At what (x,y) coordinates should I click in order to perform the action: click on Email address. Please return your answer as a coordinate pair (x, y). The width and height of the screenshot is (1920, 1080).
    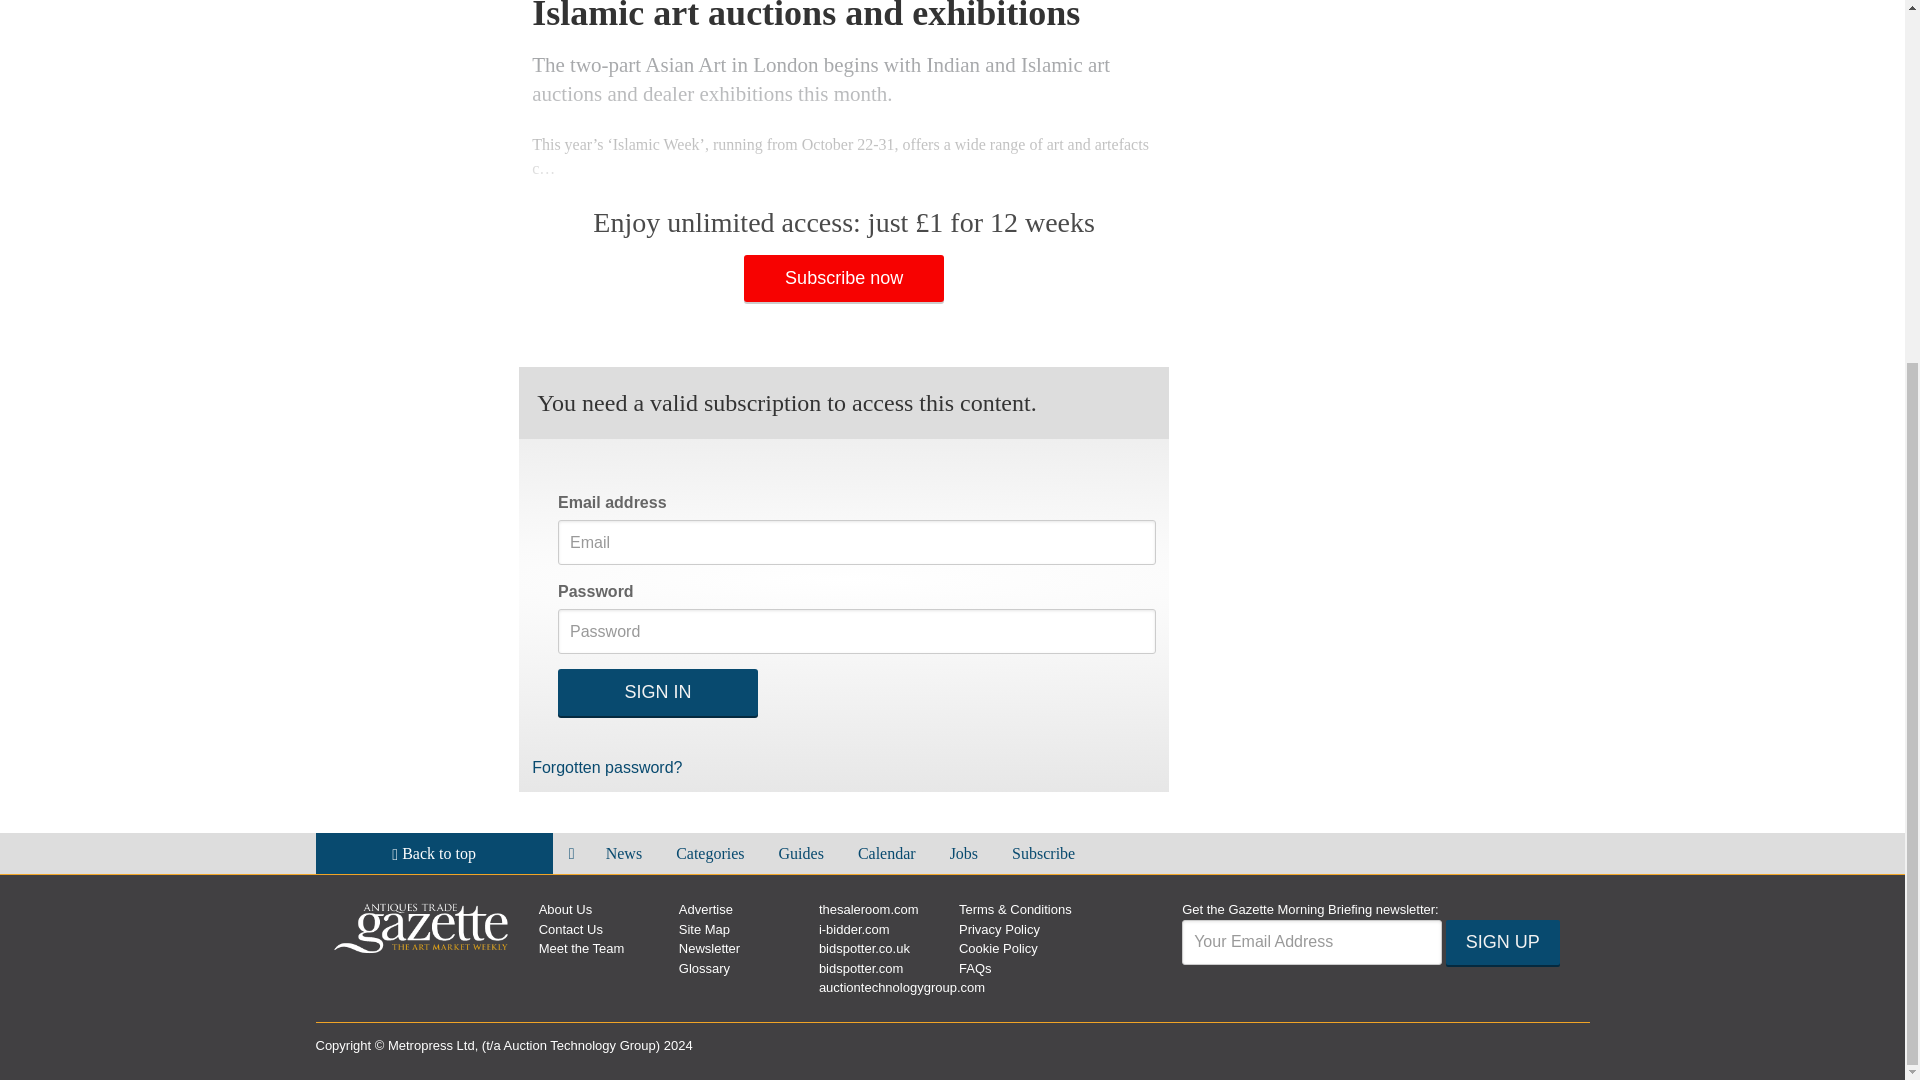
    Looking at the image, I should click on (1312, 942).